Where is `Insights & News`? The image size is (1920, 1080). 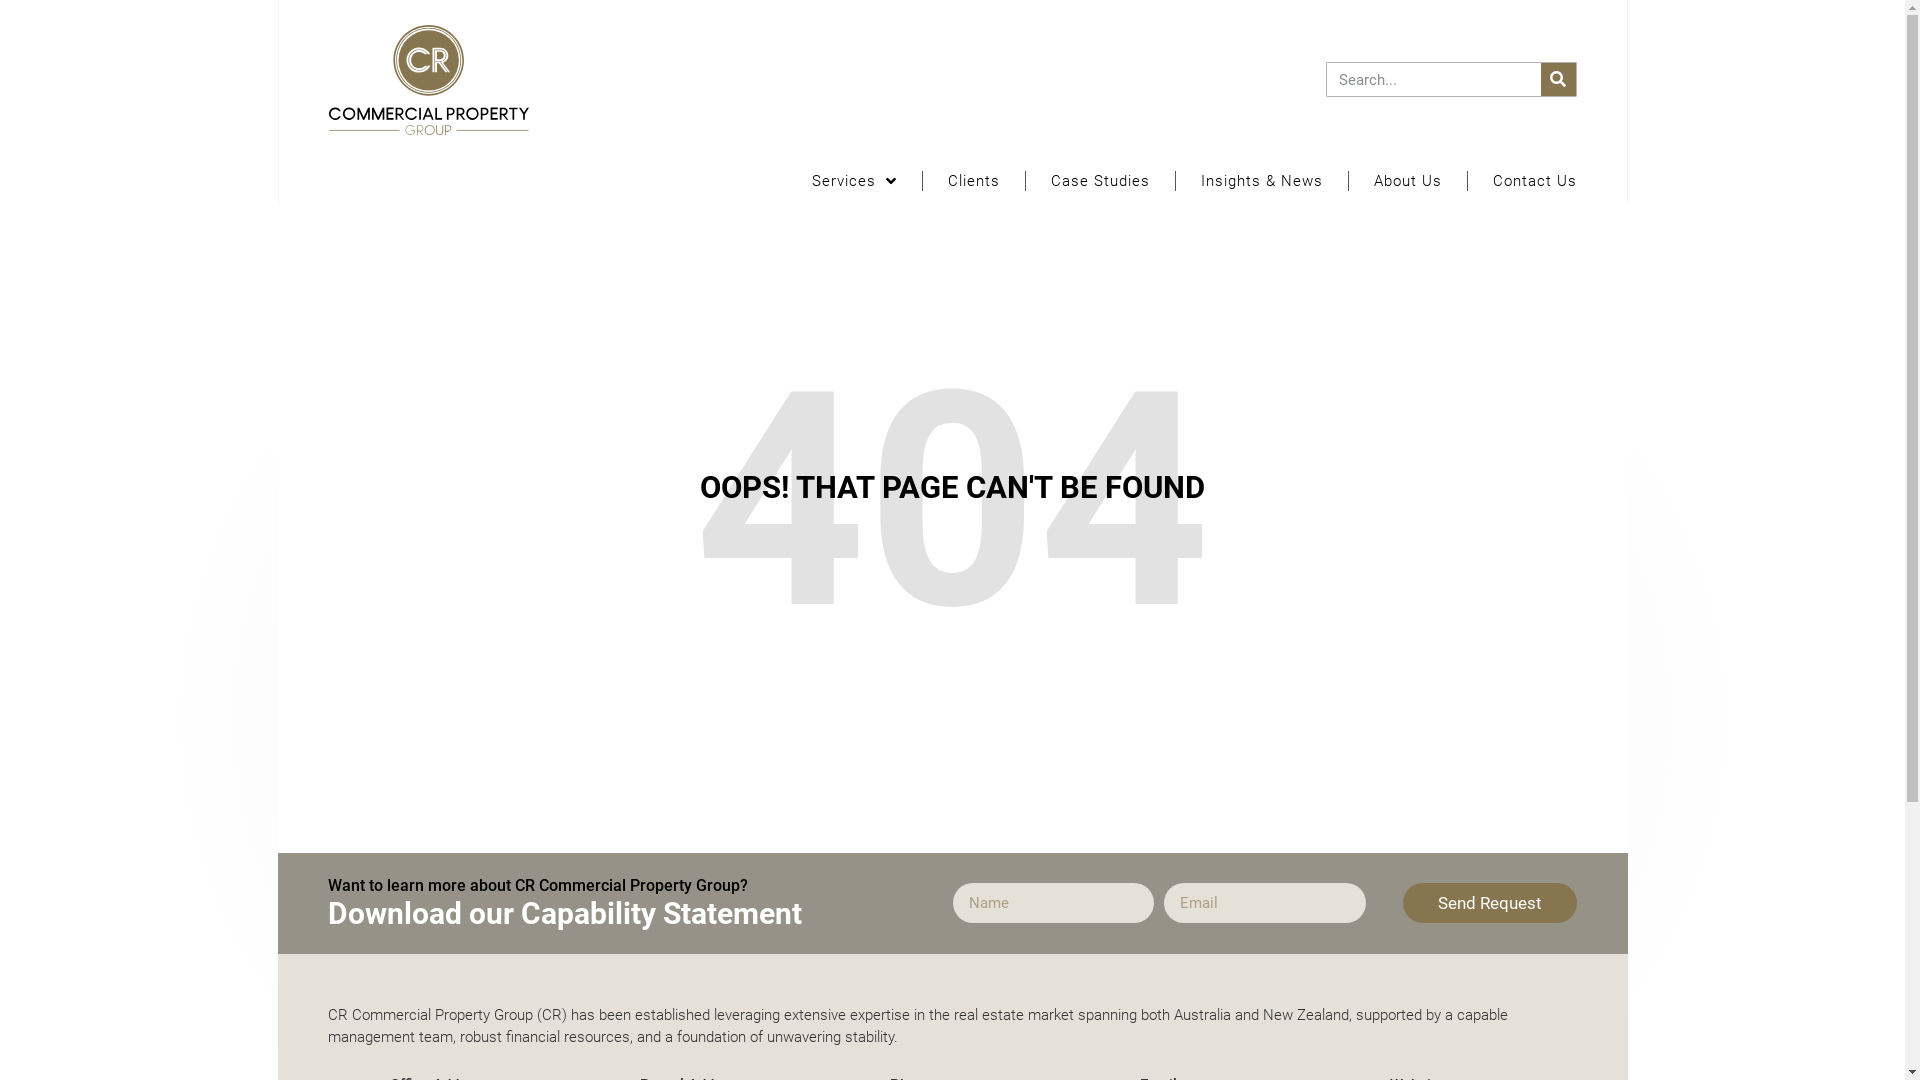
Insights & News is located at coordinates (1262, 182).